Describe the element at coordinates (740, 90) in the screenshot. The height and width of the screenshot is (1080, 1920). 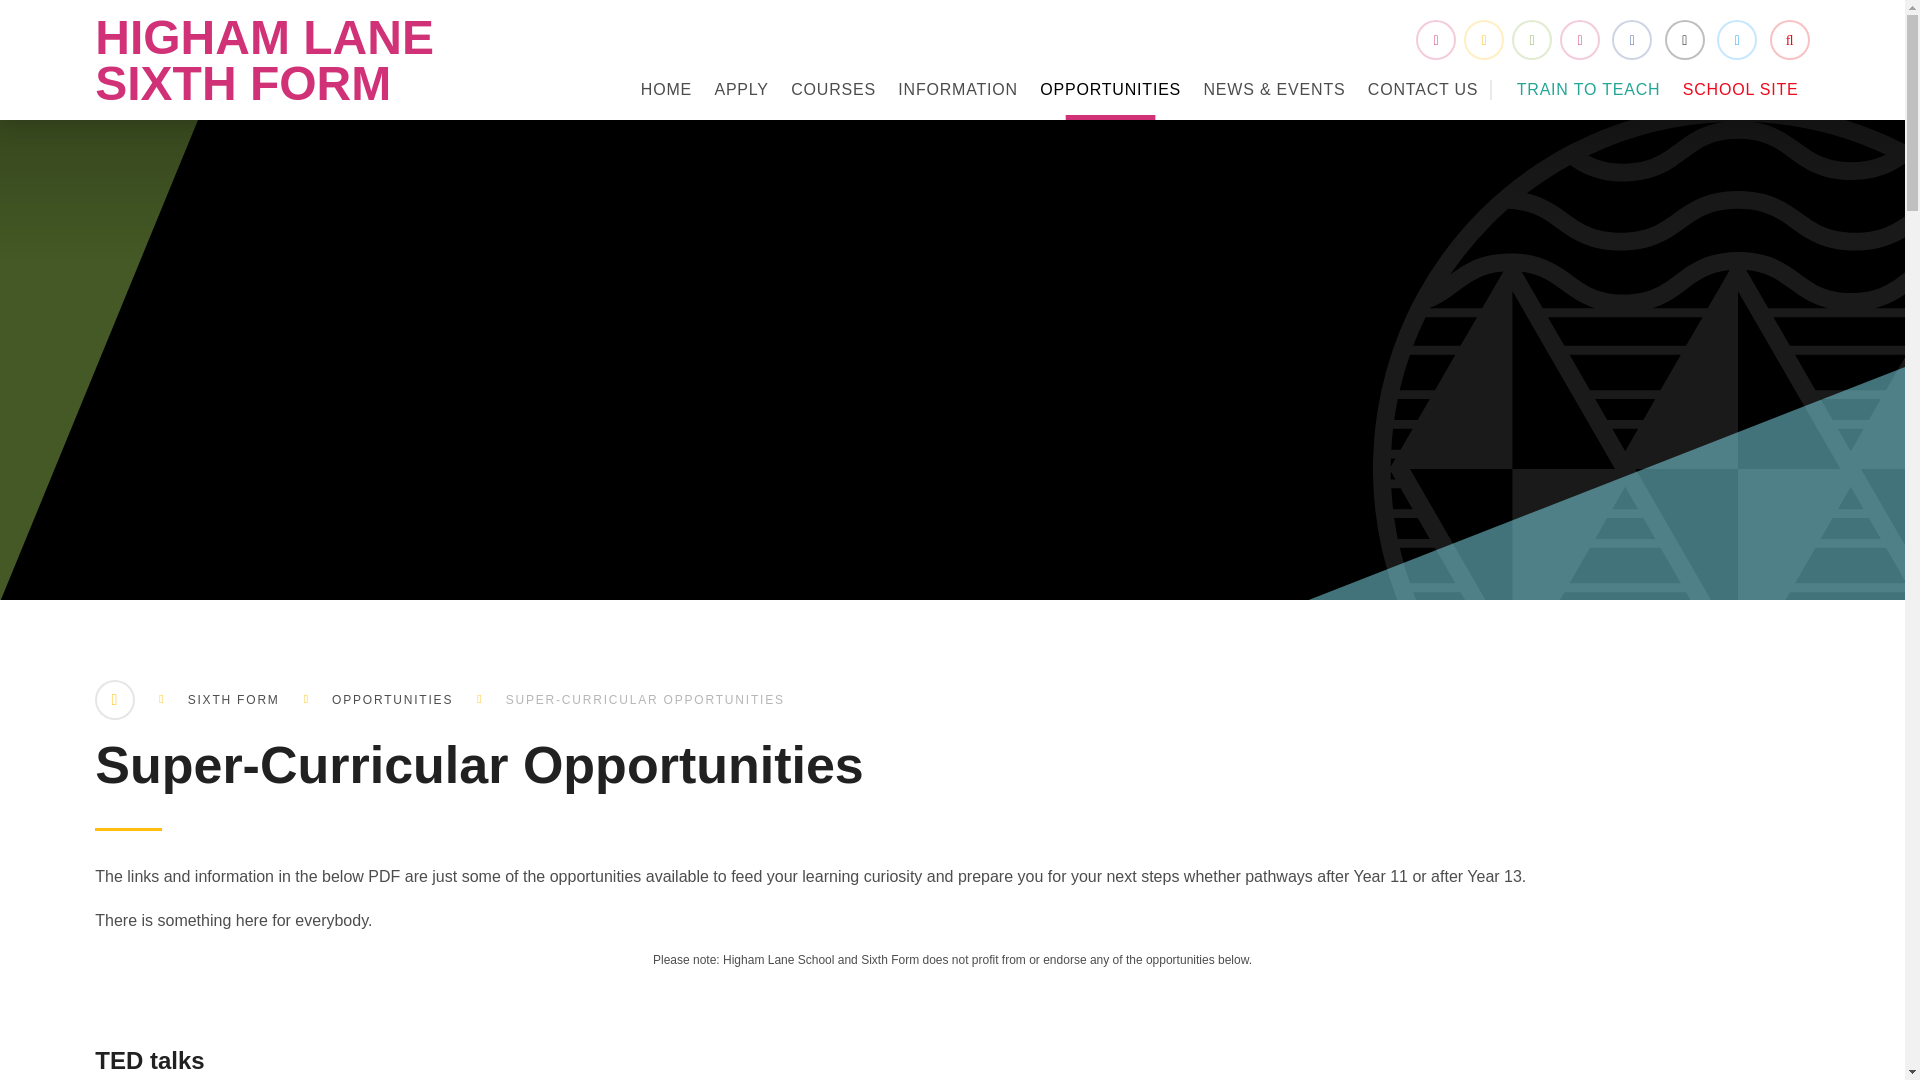
I see `APPLY` at that location.